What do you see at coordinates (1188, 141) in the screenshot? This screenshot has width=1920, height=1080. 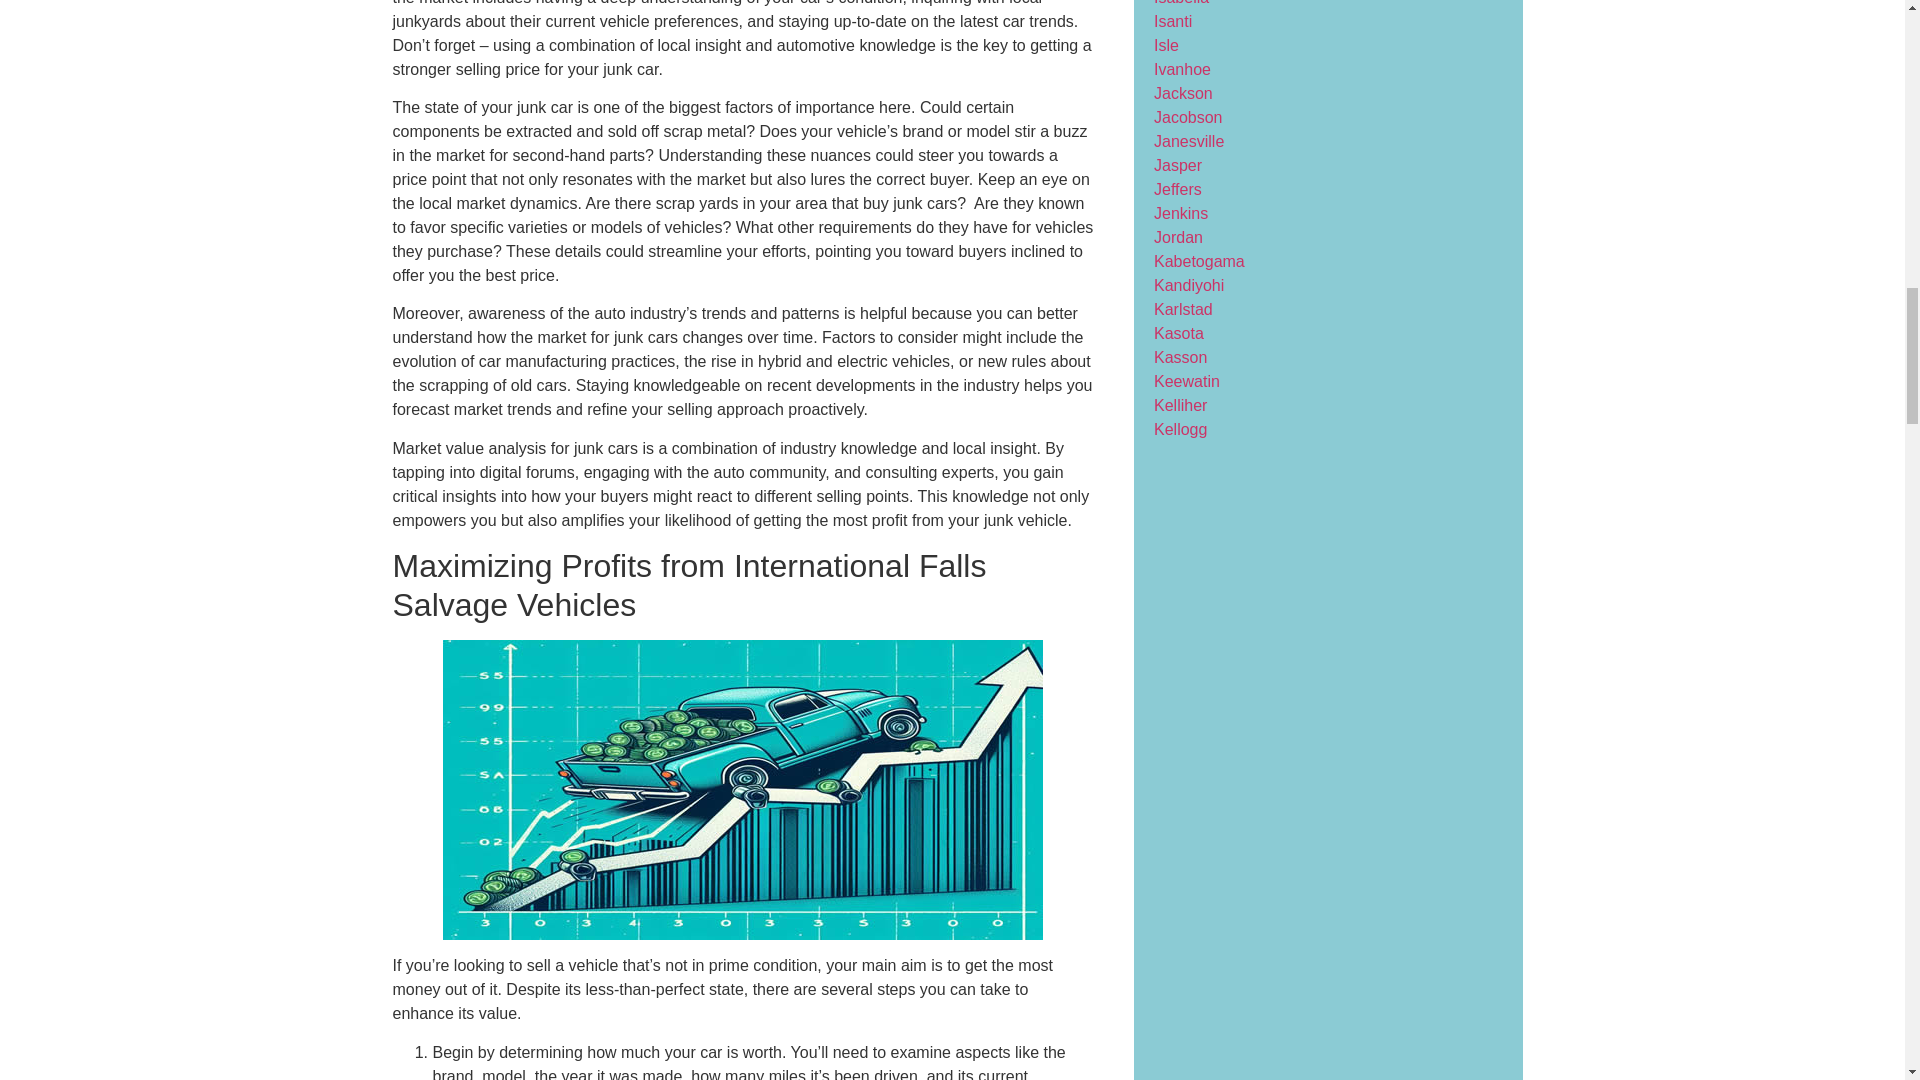 I see `Janesville` at bounding box center [1188, 141].